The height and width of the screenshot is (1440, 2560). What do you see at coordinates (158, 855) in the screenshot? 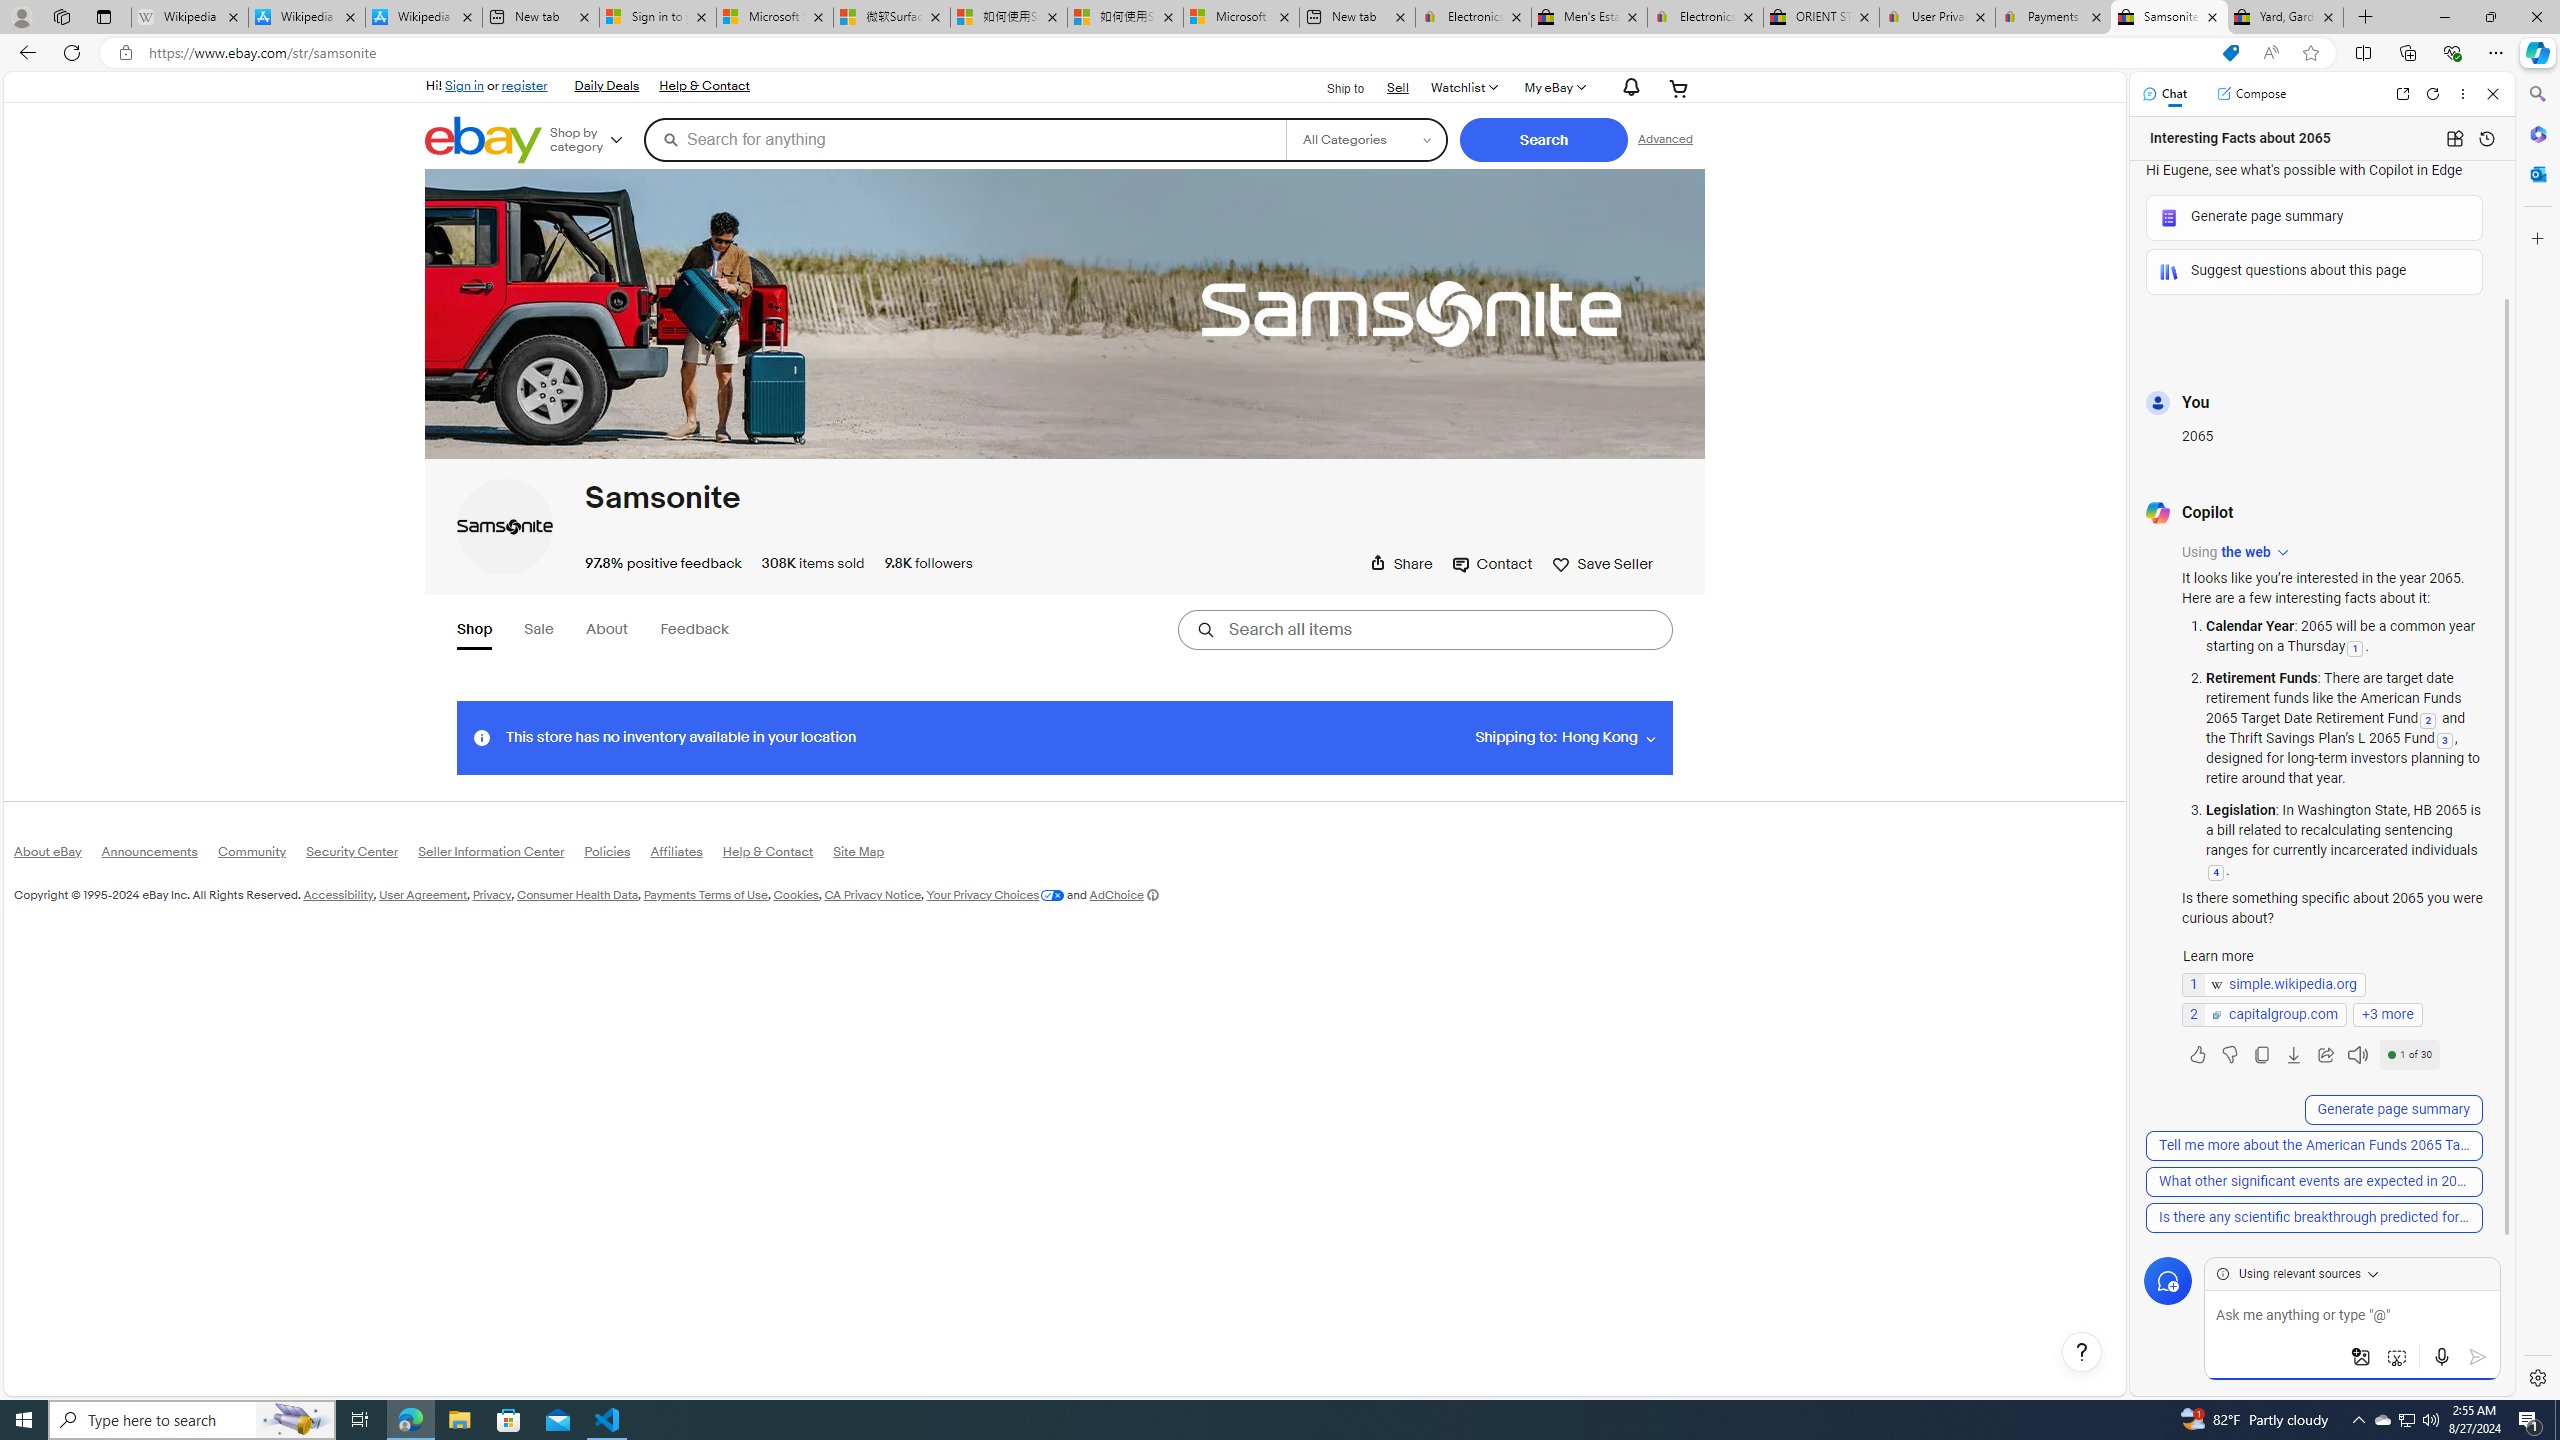
I see `Announcements` at bounding box center [158, 855].